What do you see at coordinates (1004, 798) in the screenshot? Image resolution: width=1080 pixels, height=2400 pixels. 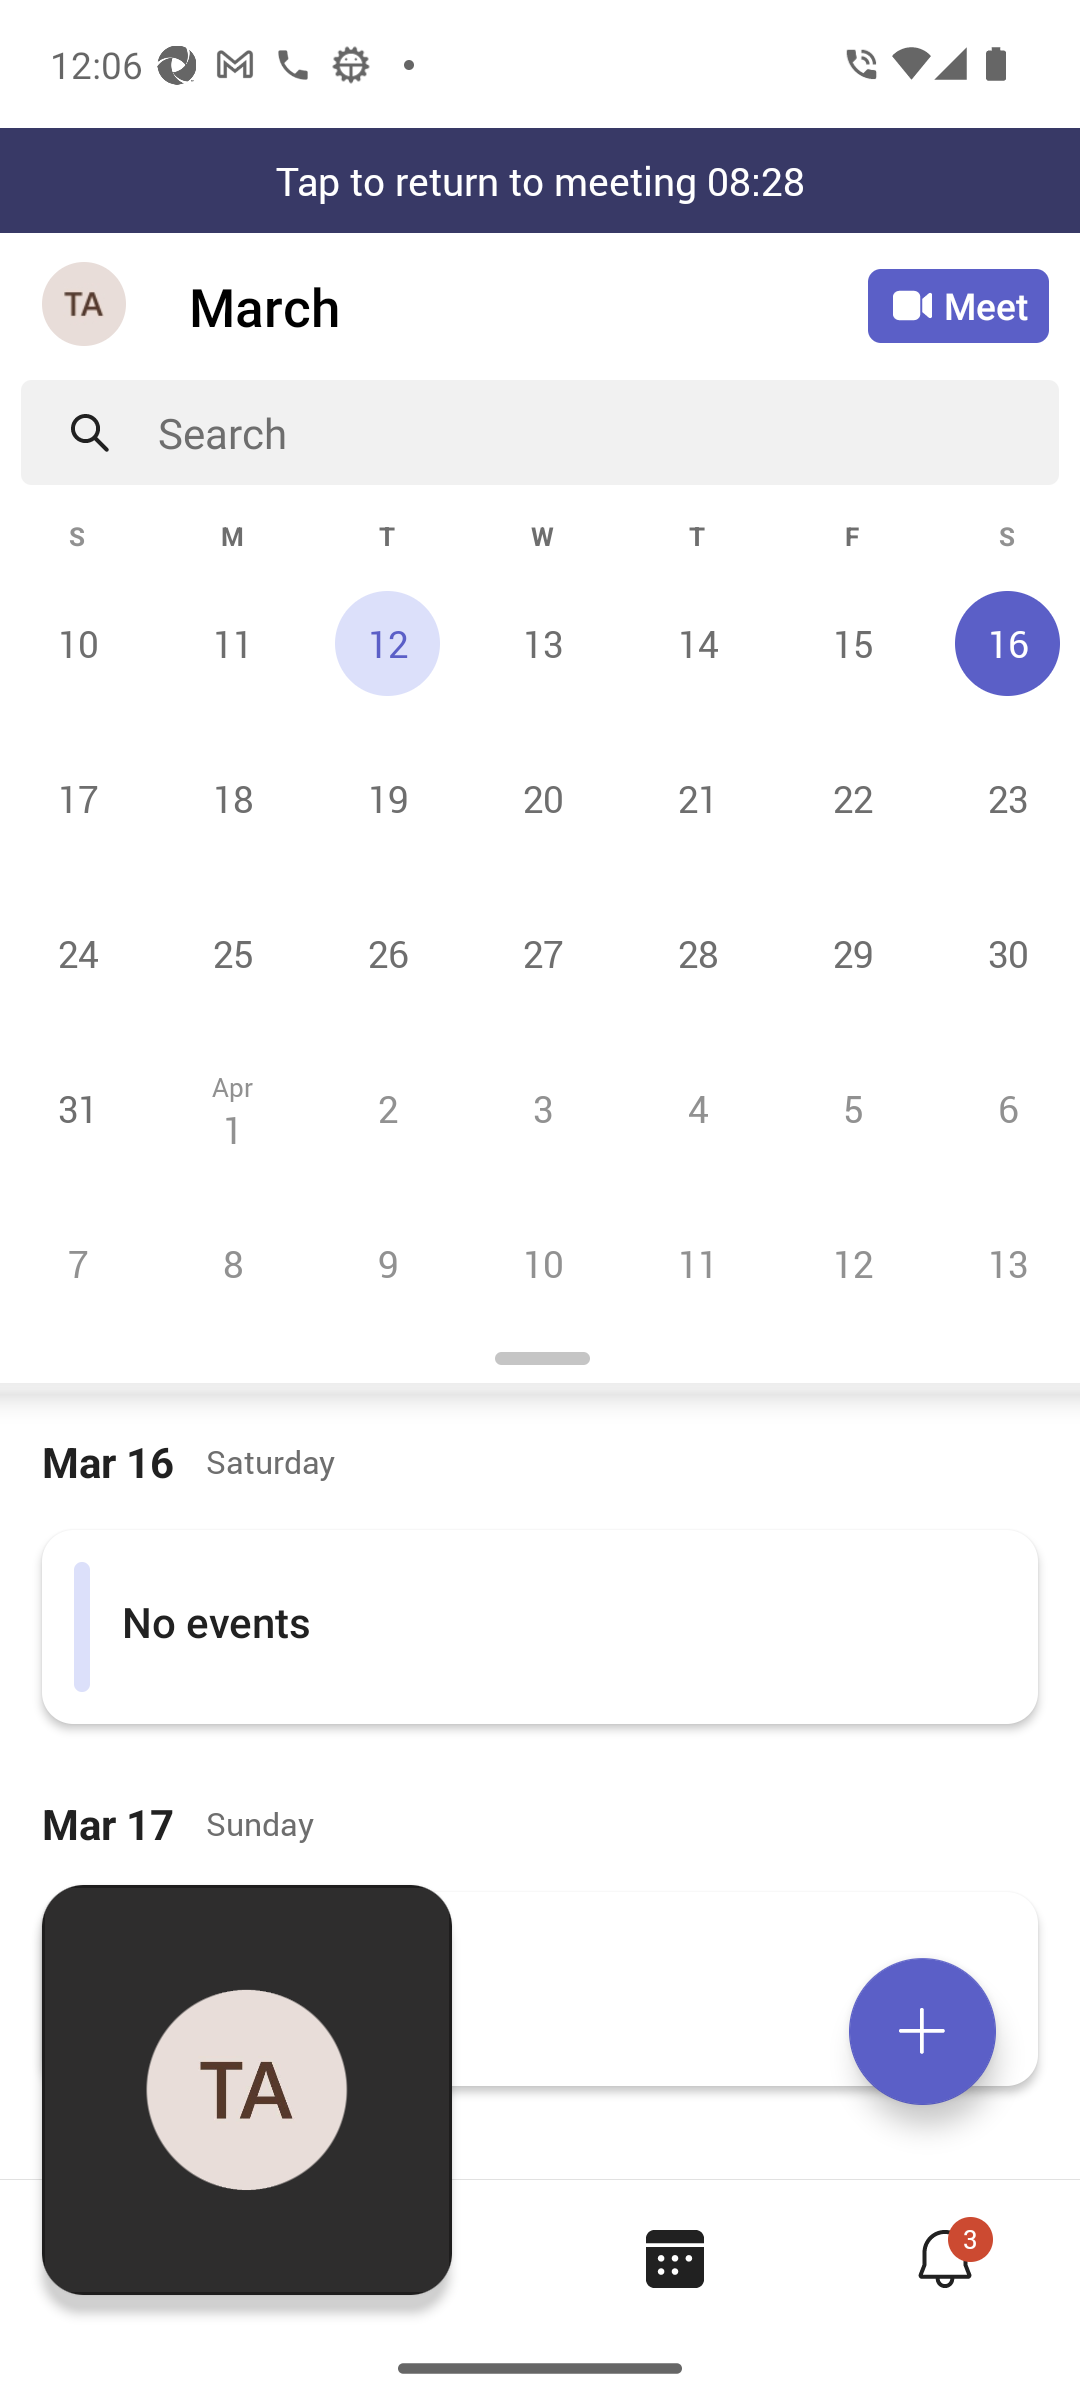 I see `Saturday, March 23 23` at bounding box center [1004, 798].